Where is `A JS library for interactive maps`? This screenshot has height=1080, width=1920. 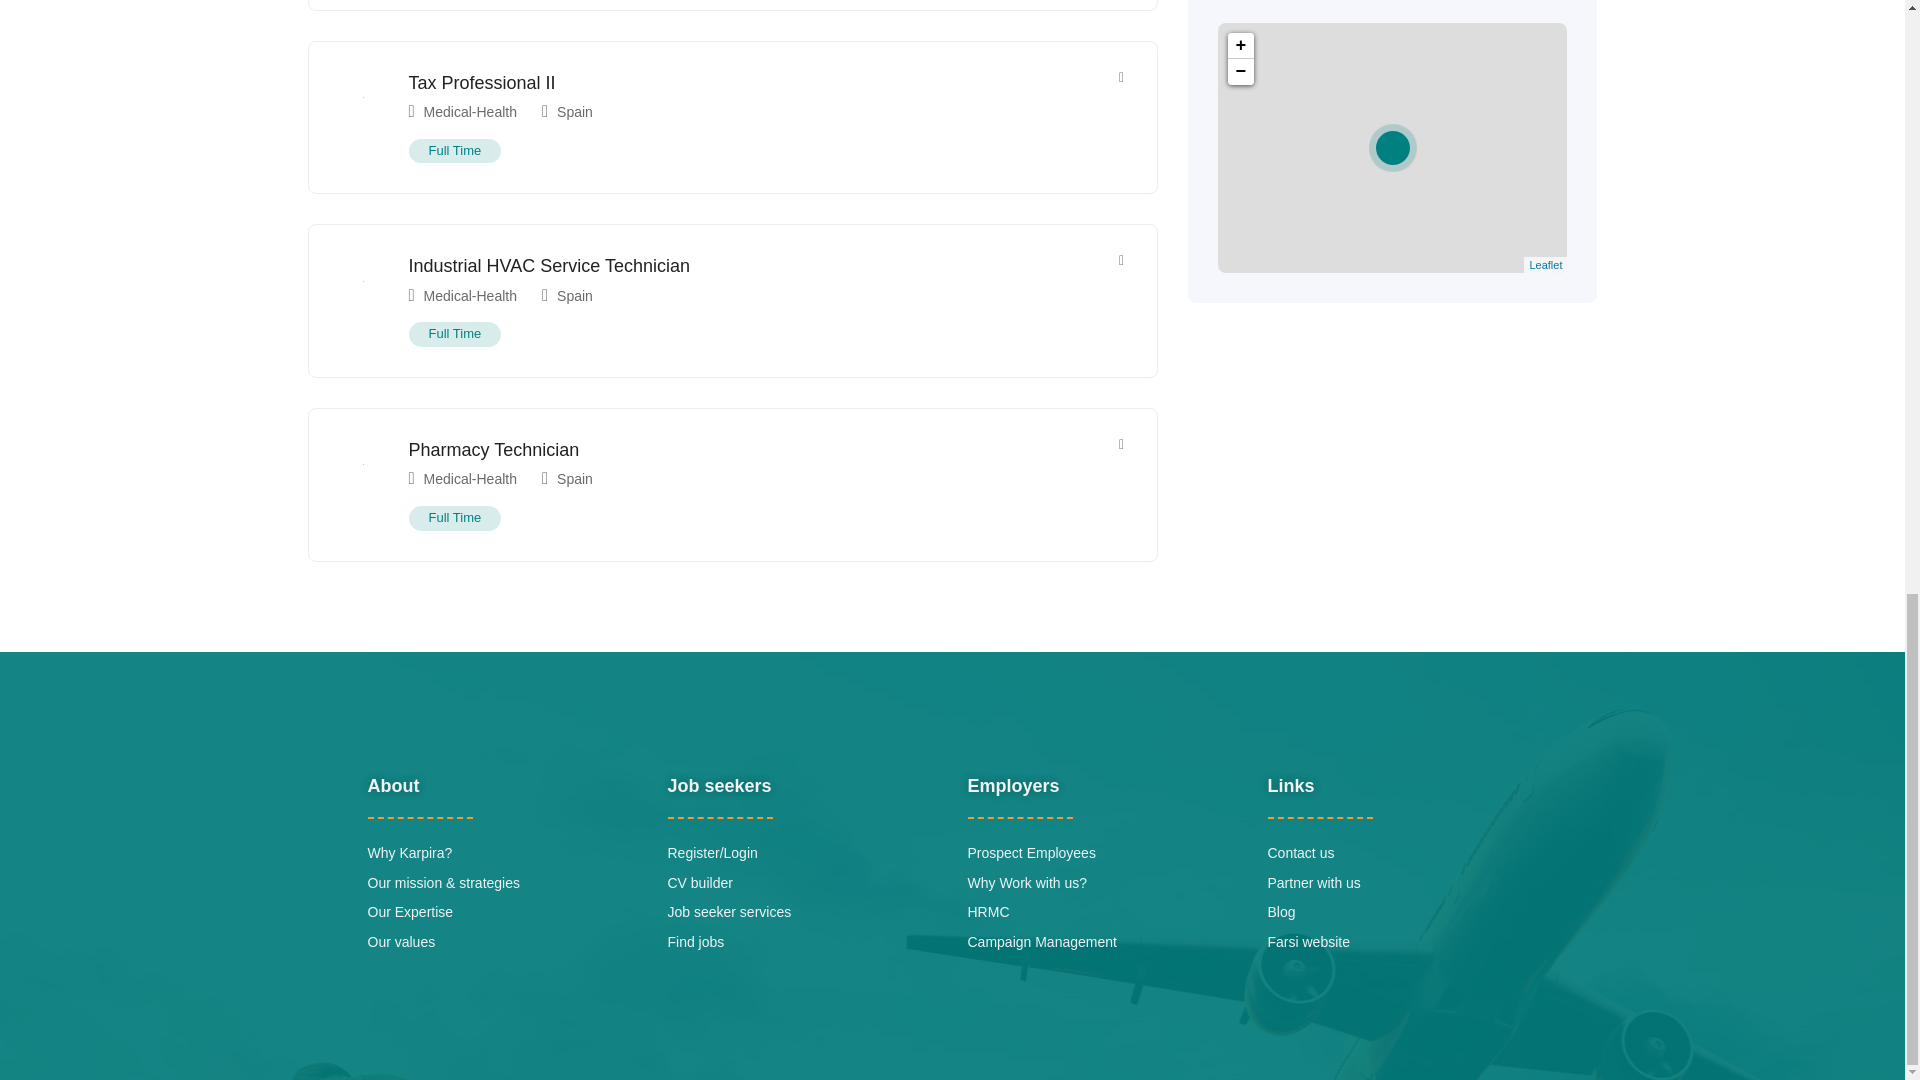 A JS library for interactive maps is located at coordinates (1545, 265).